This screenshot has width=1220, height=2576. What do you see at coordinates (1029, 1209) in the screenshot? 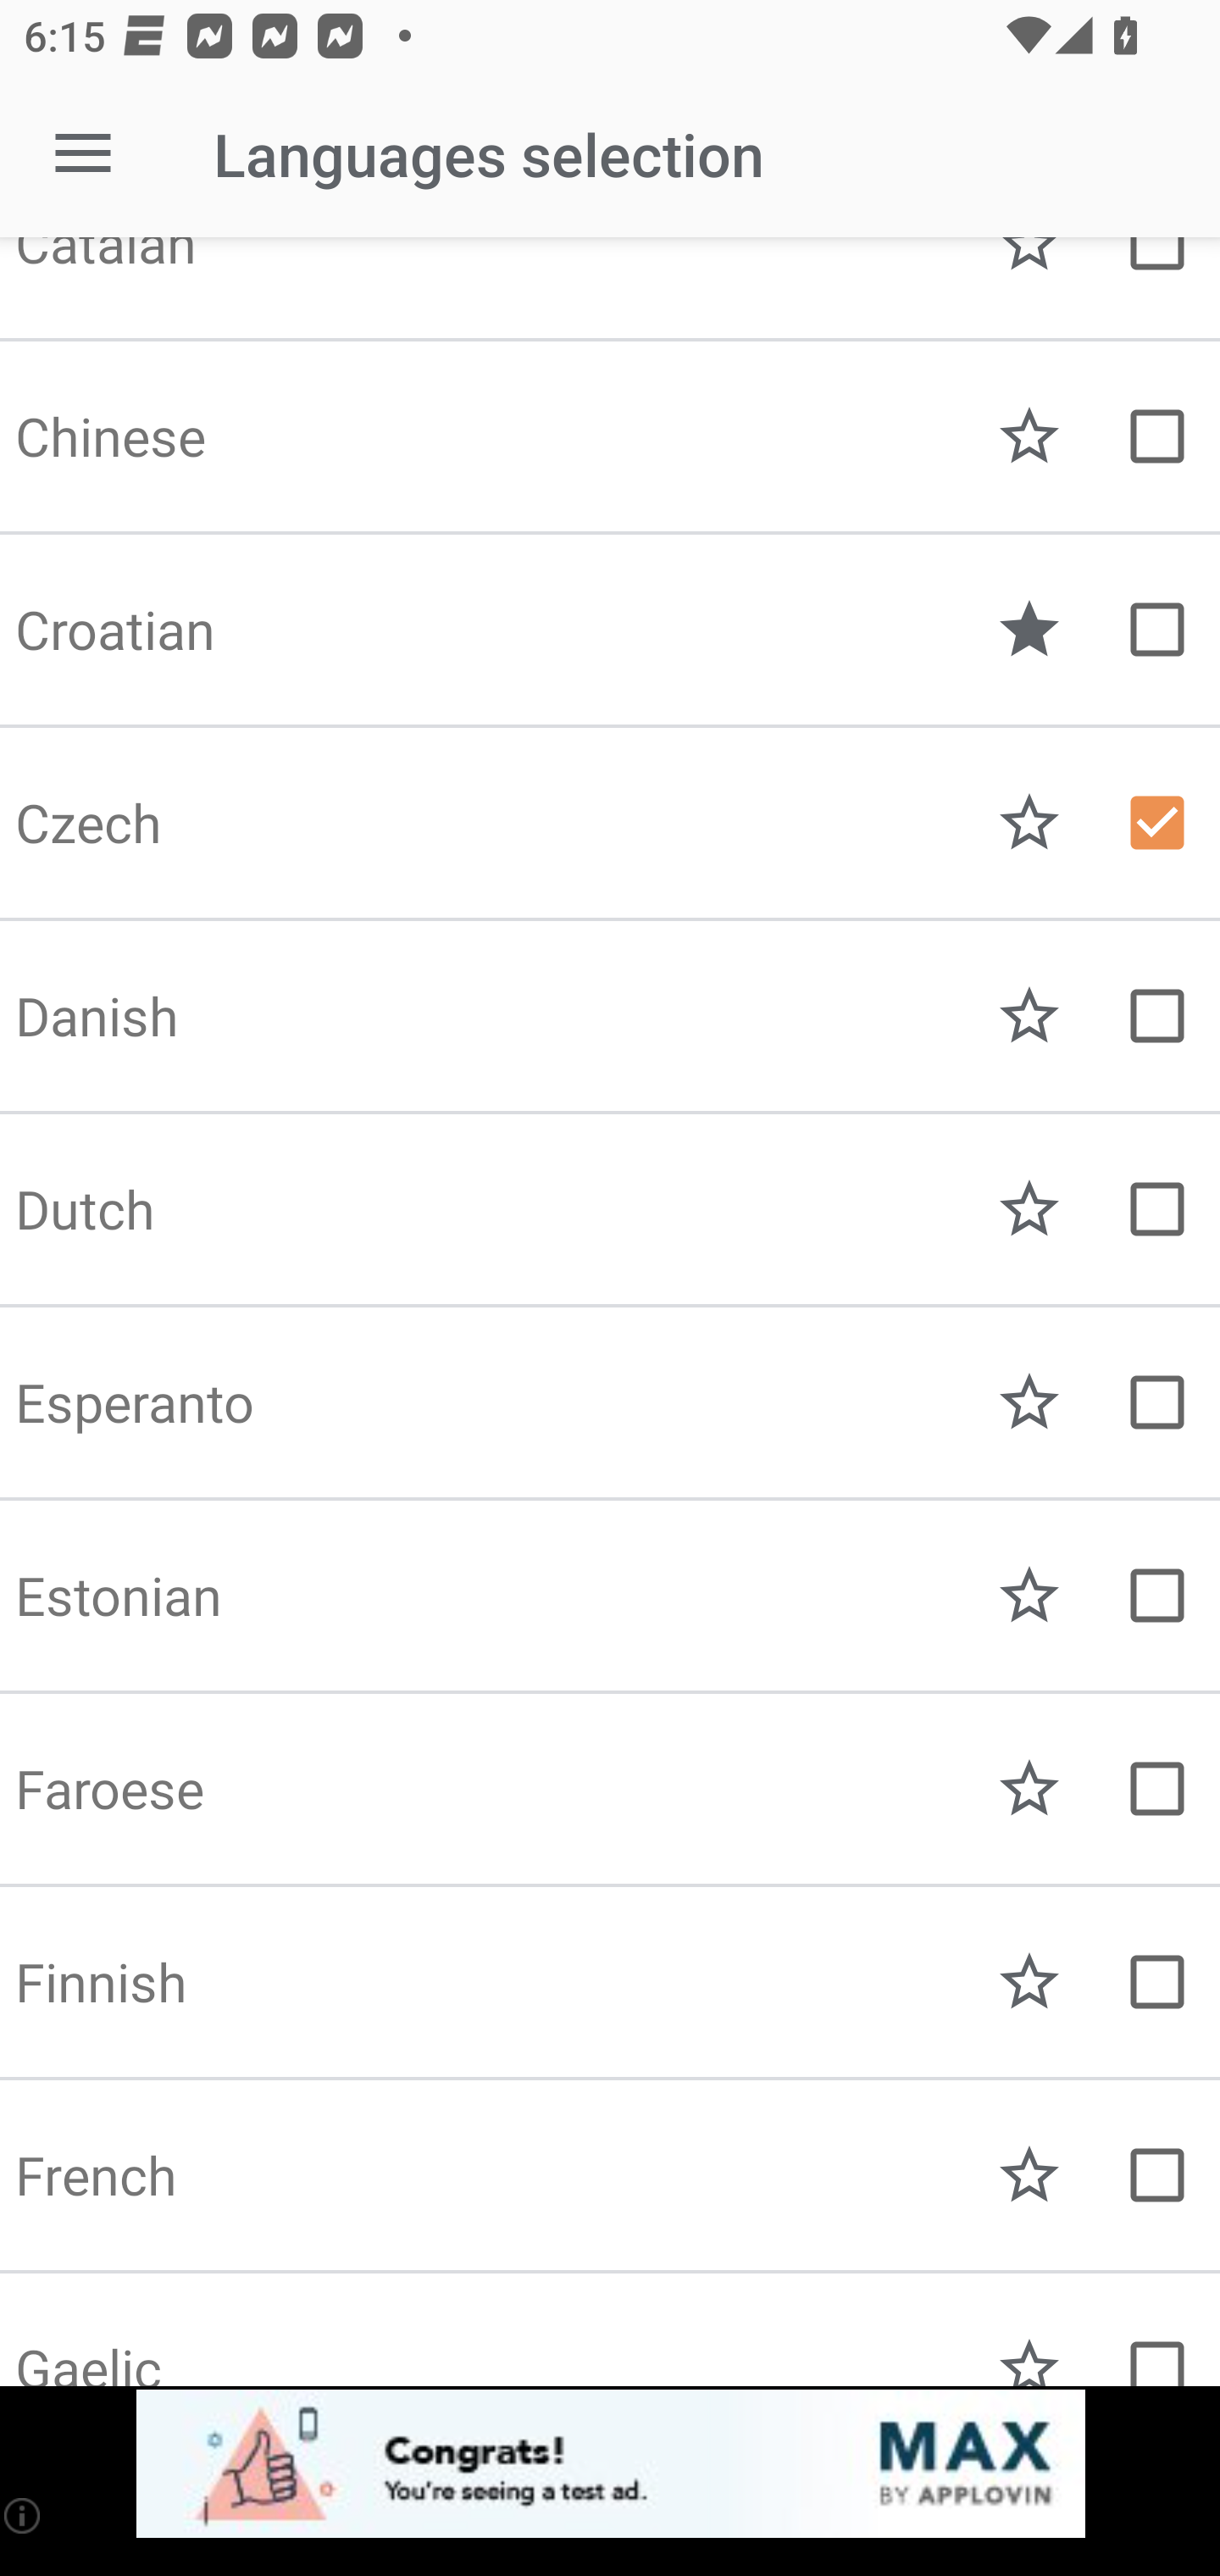
I see `Favorite` at bounding box center [1029, 1209].